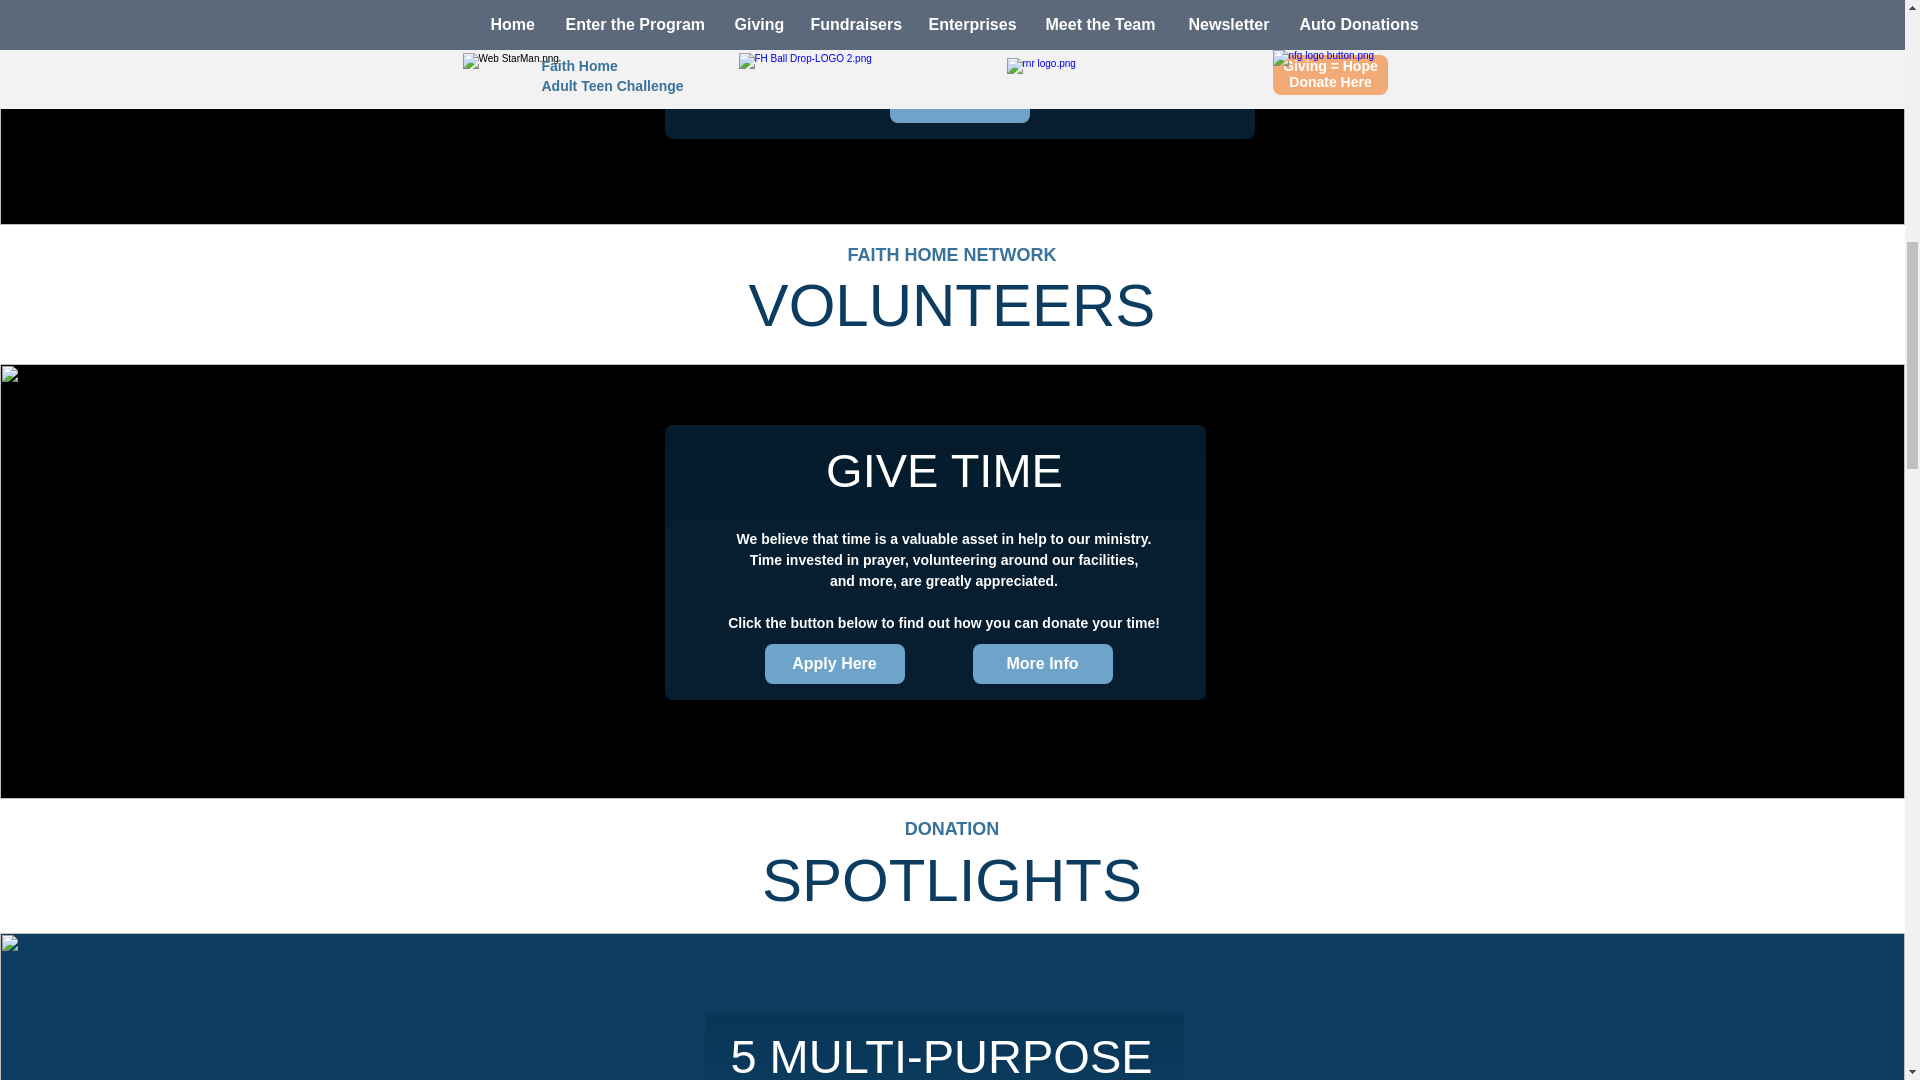 This screenshot has width=1920, height=1080. I want to click on More Info, so click(1041, 663).